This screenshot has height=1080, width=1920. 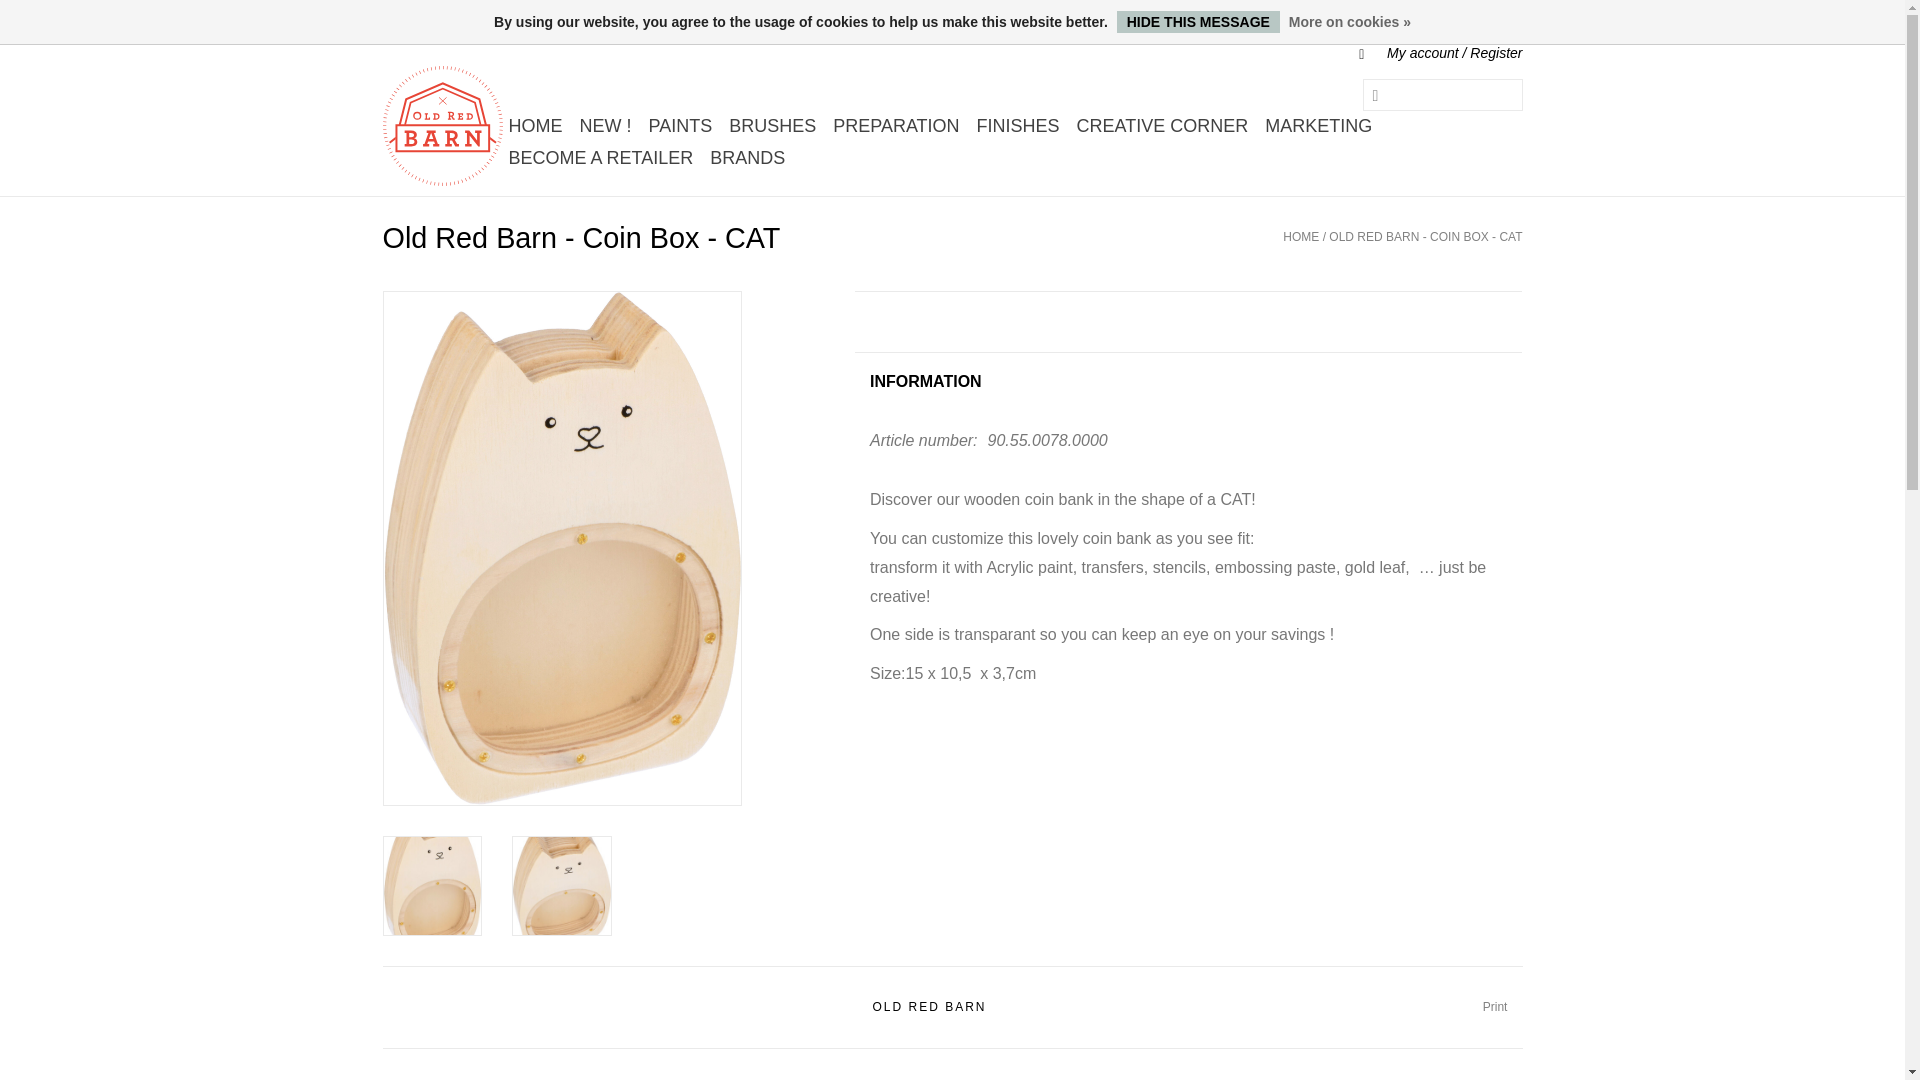 I want to click on Old Red Barn, so click(x=442, y=125).